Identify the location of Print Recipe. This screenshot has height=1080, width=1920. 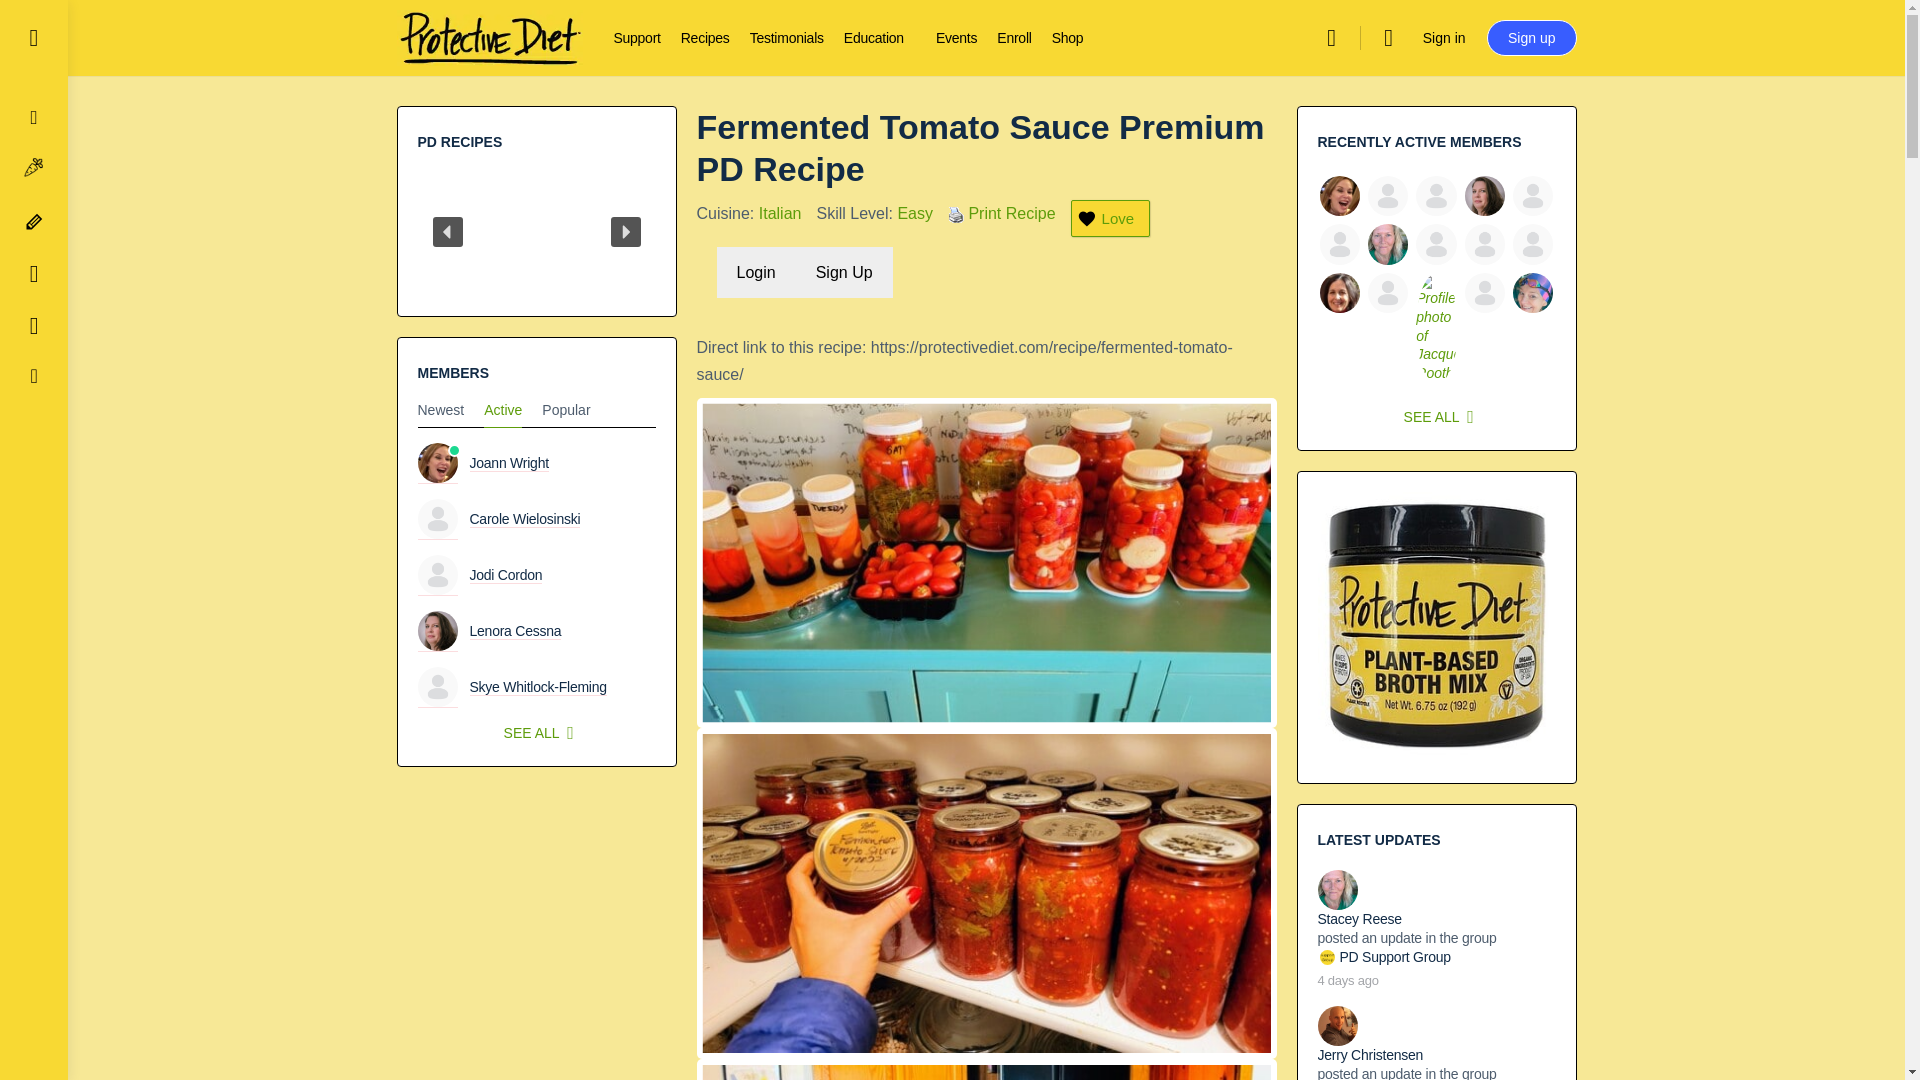
(1010, 214).